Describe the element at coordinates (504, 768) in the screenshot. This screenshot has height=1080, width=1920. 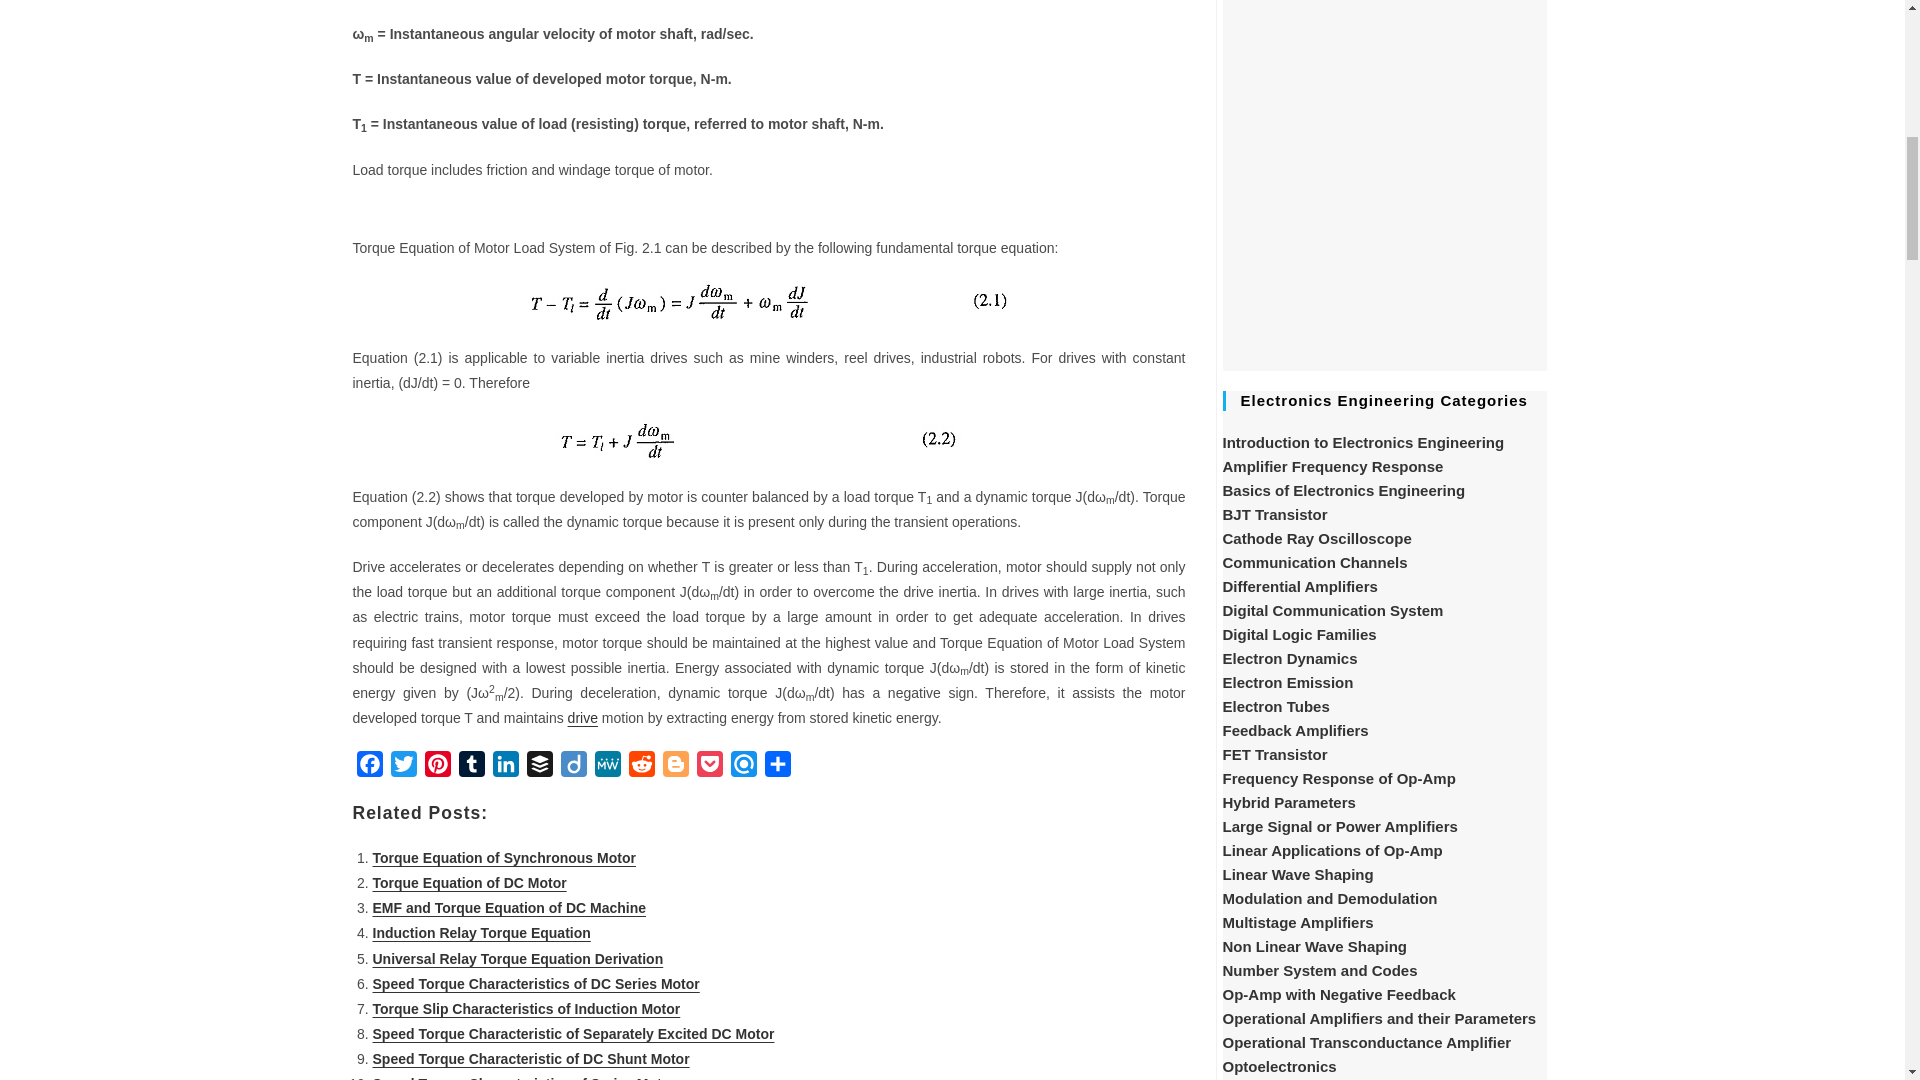
I see `LinkedIn` at that location.